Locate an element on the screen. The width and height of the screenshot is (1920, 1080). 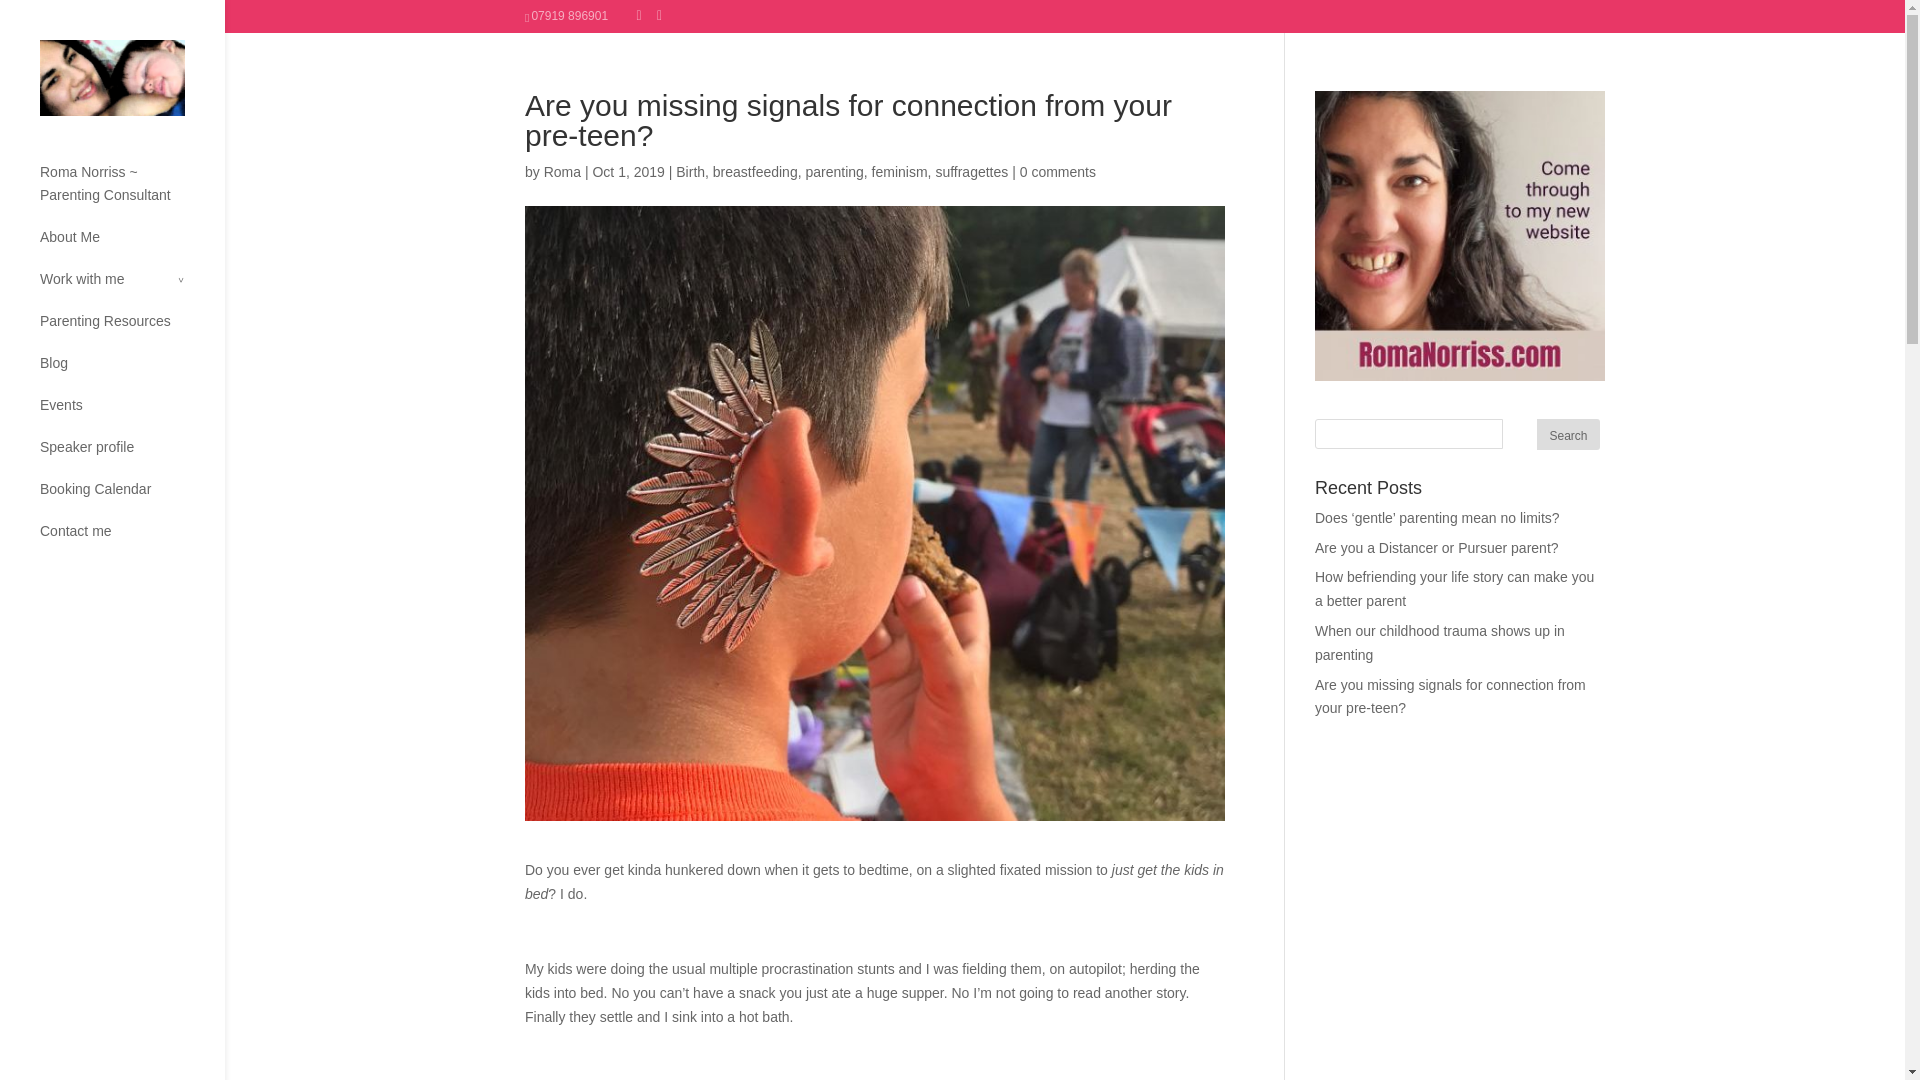
Speaker profile is located at coordinates (132, 457).